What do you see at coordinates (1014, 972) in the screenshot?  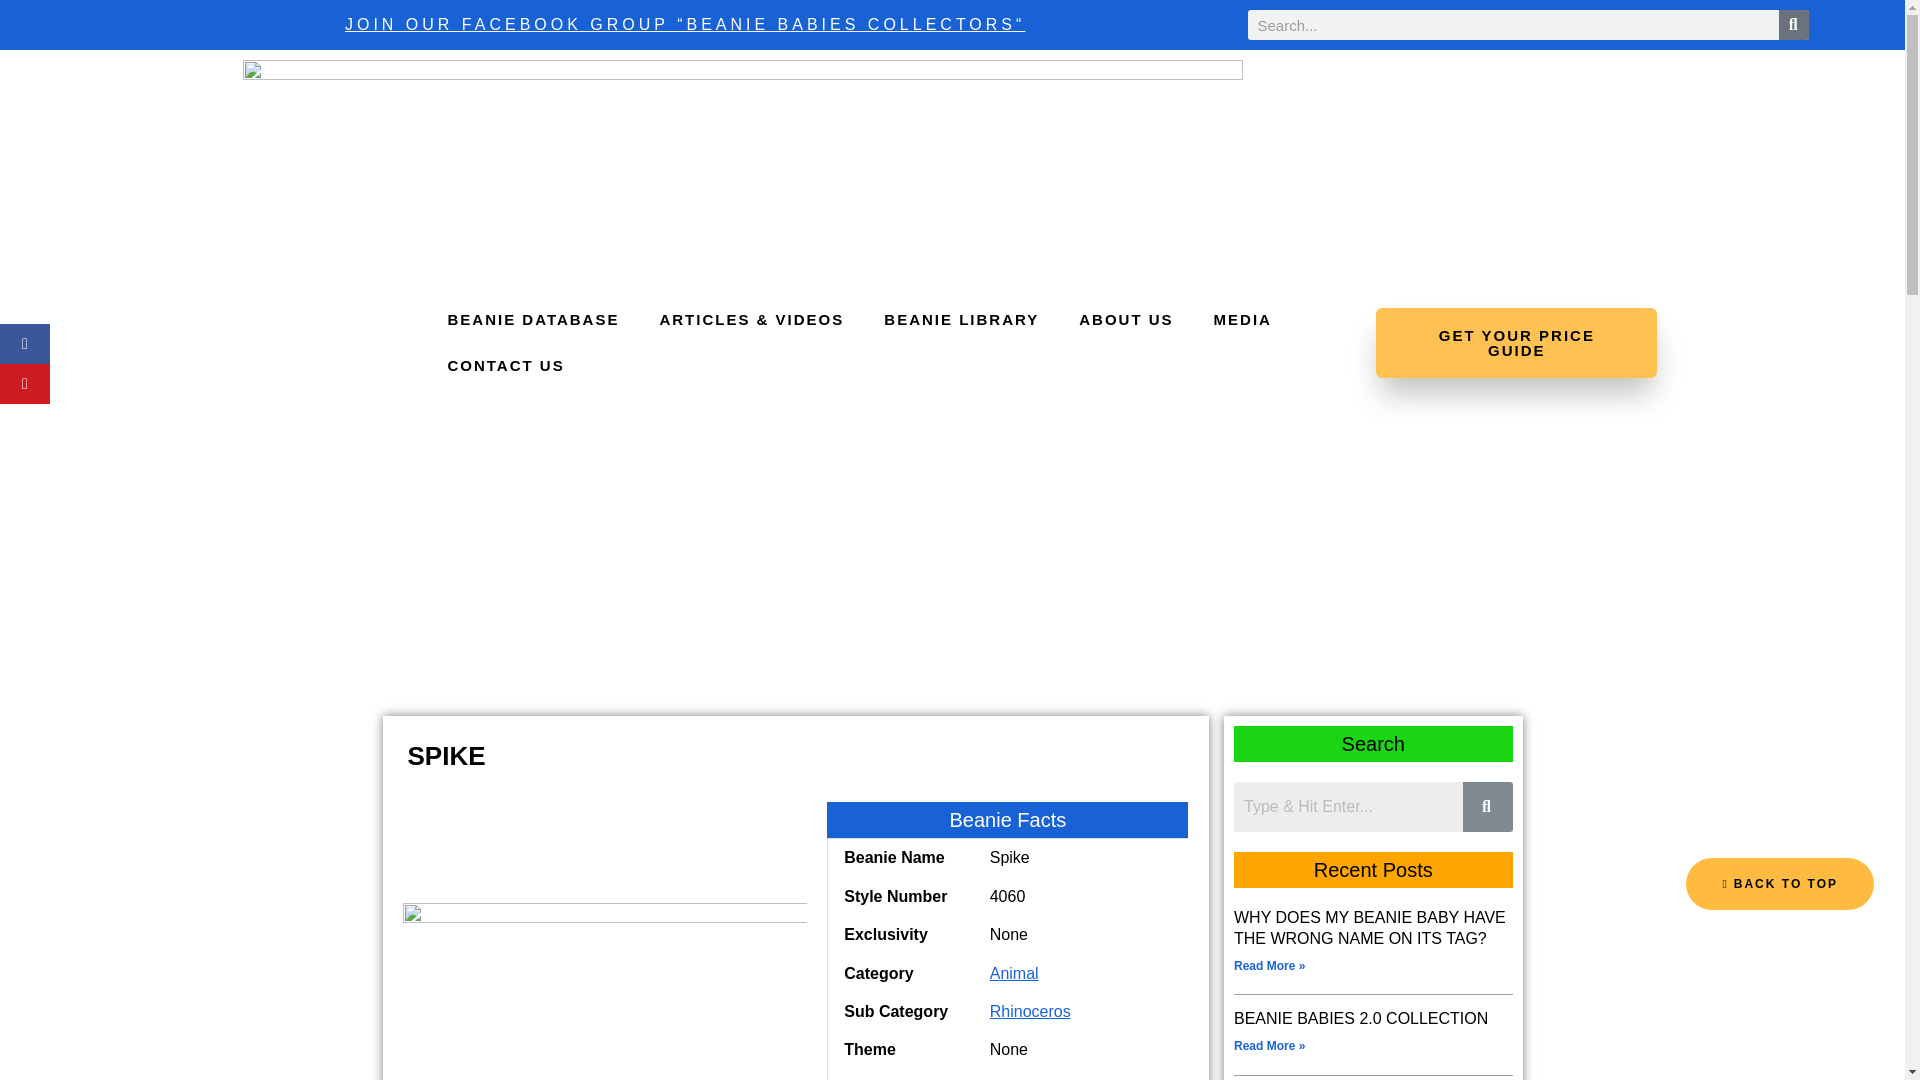 I see `Animal` at bounding box center [1014, 972].